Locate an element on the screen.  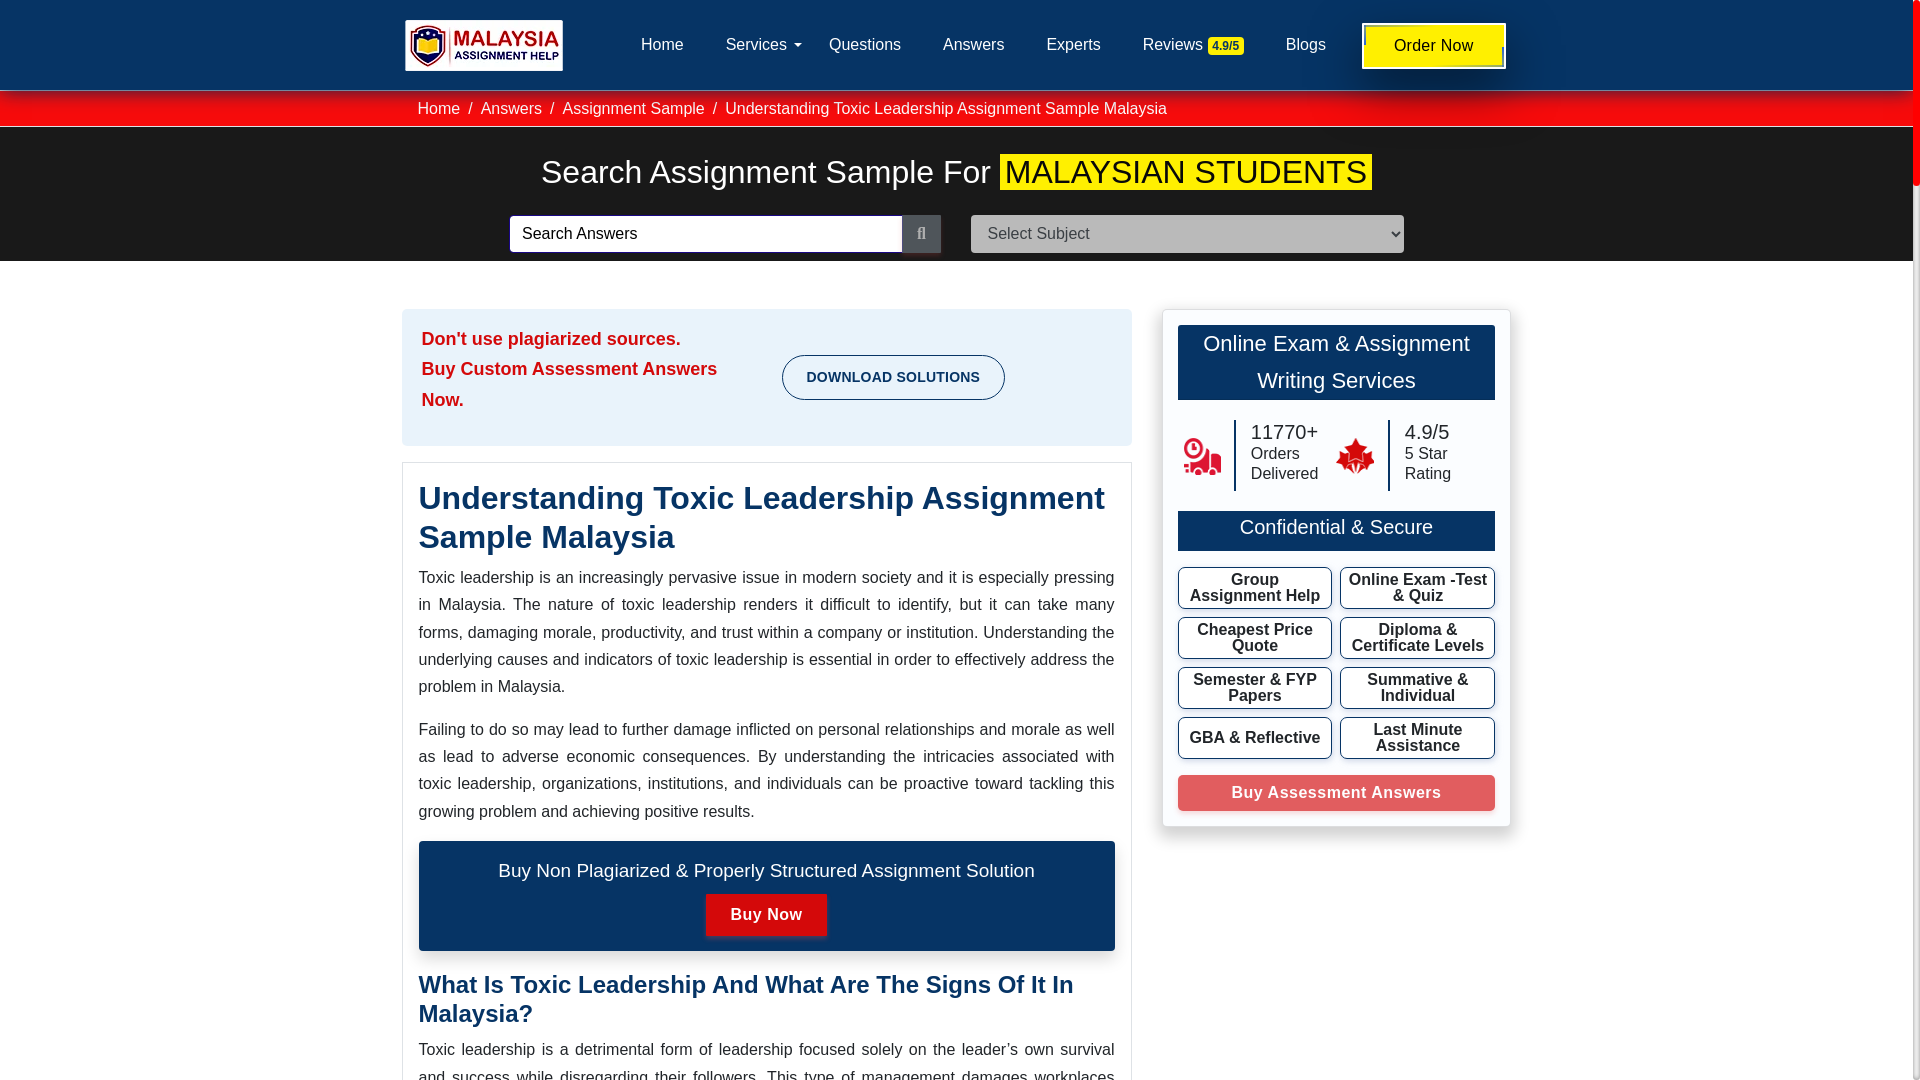
Assignment Sample is located at coordinates (633, 108).